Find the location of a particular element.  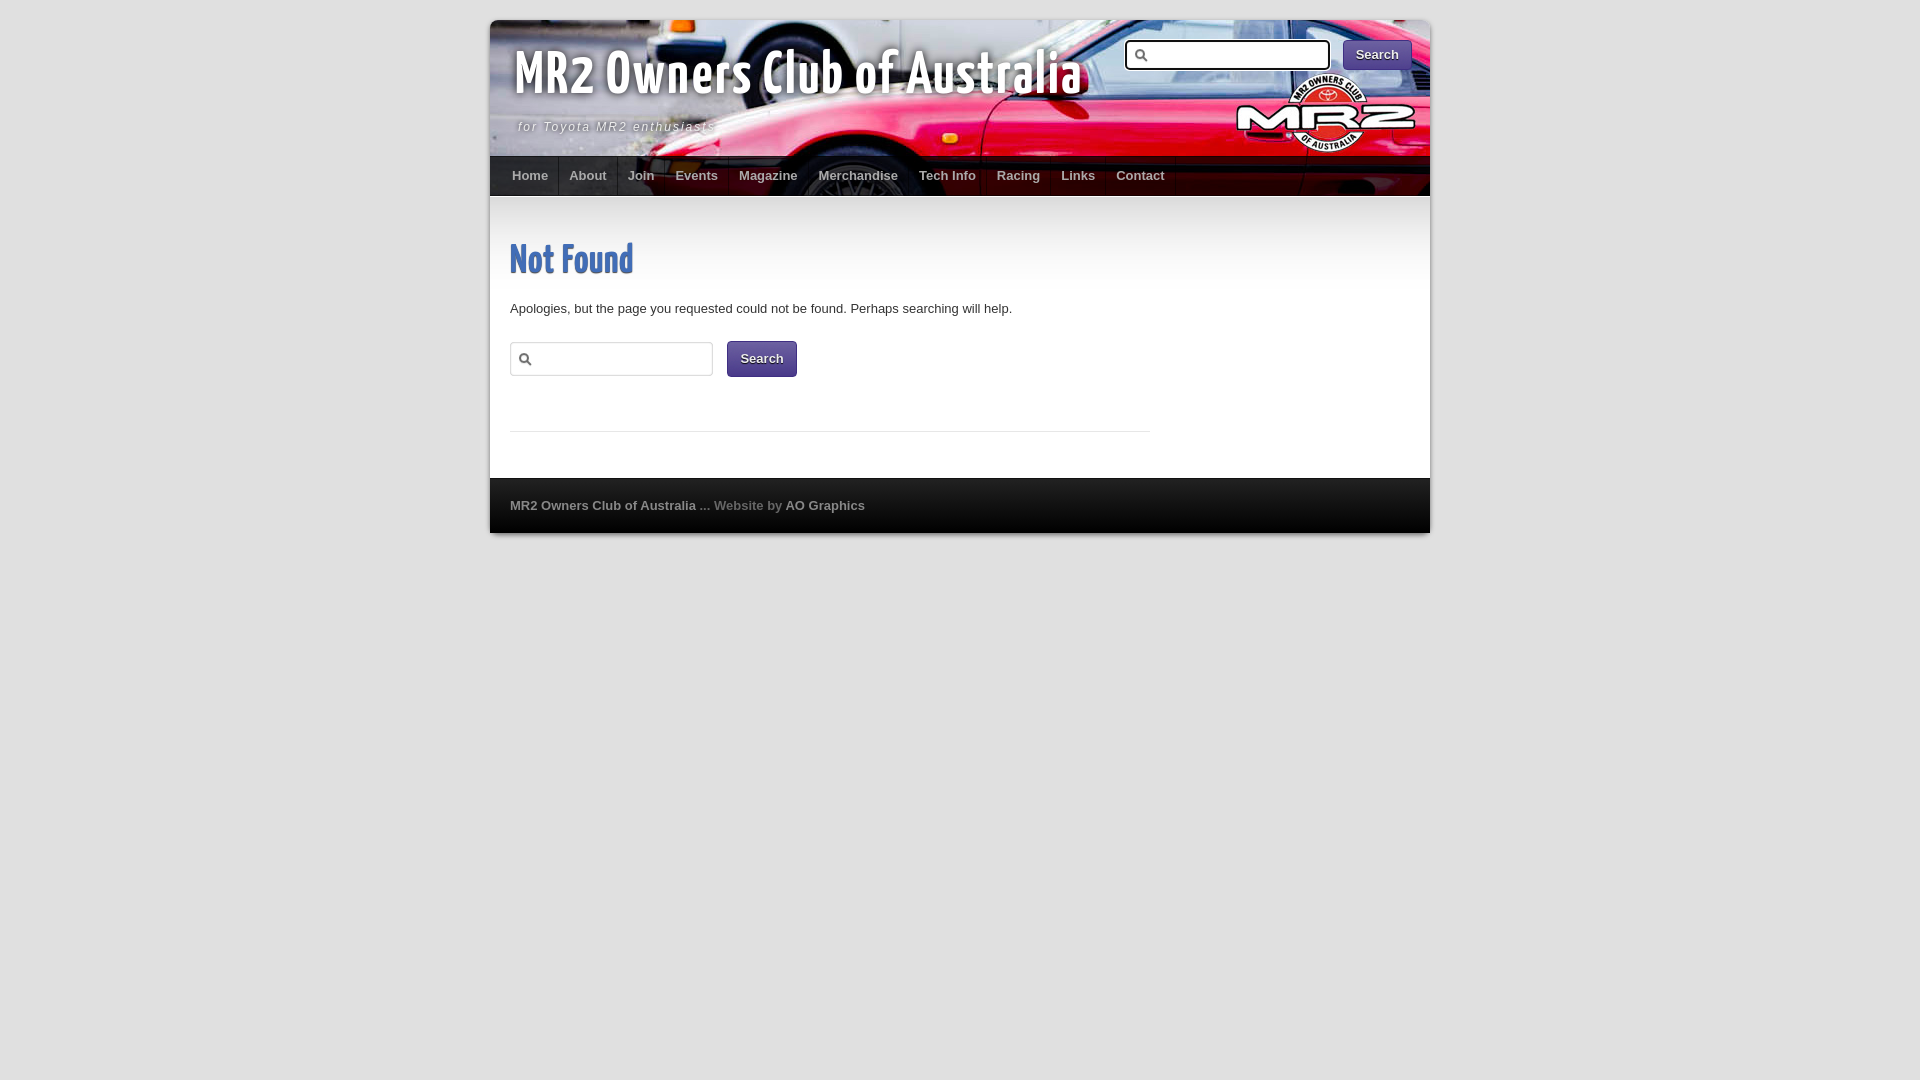

Links is located at coordinates (1078, 176).